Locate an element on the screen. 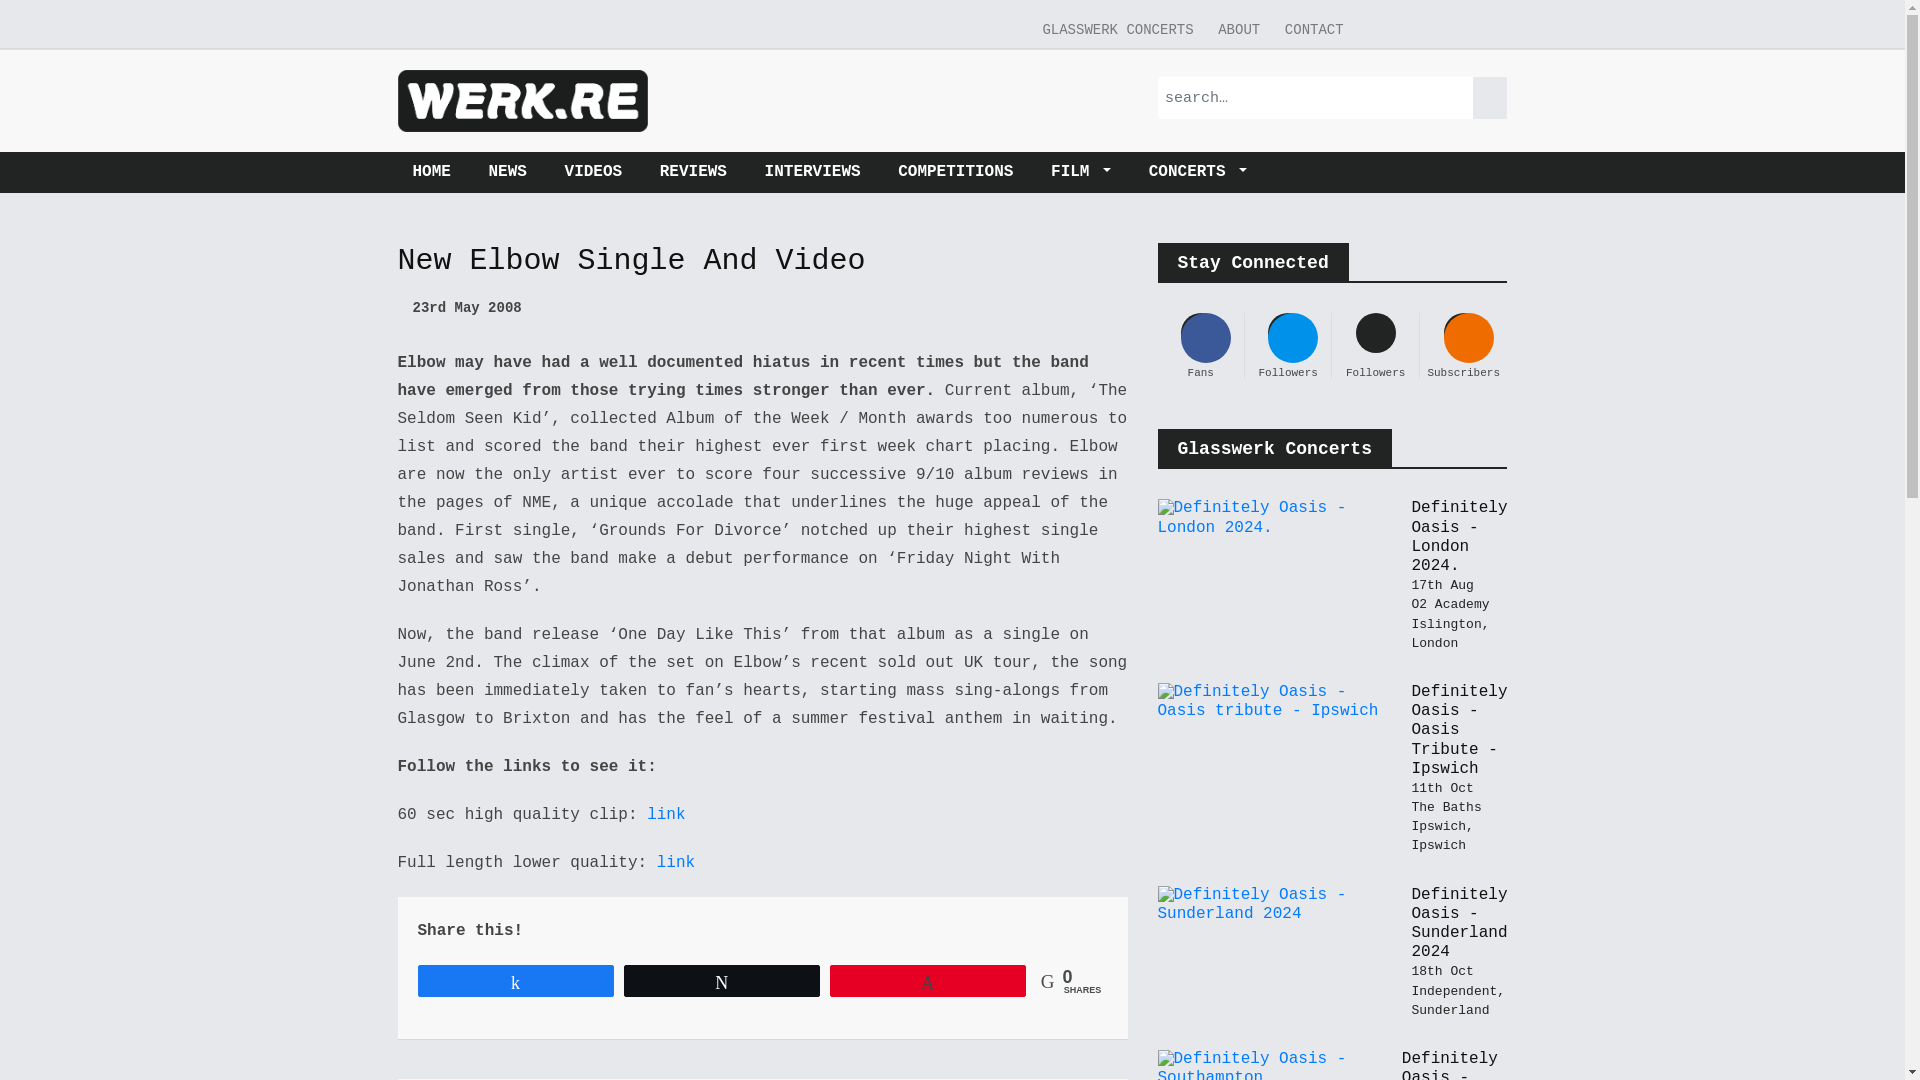 The image size is (1920, 1080). NEWS is located at coordinates (508, 172).